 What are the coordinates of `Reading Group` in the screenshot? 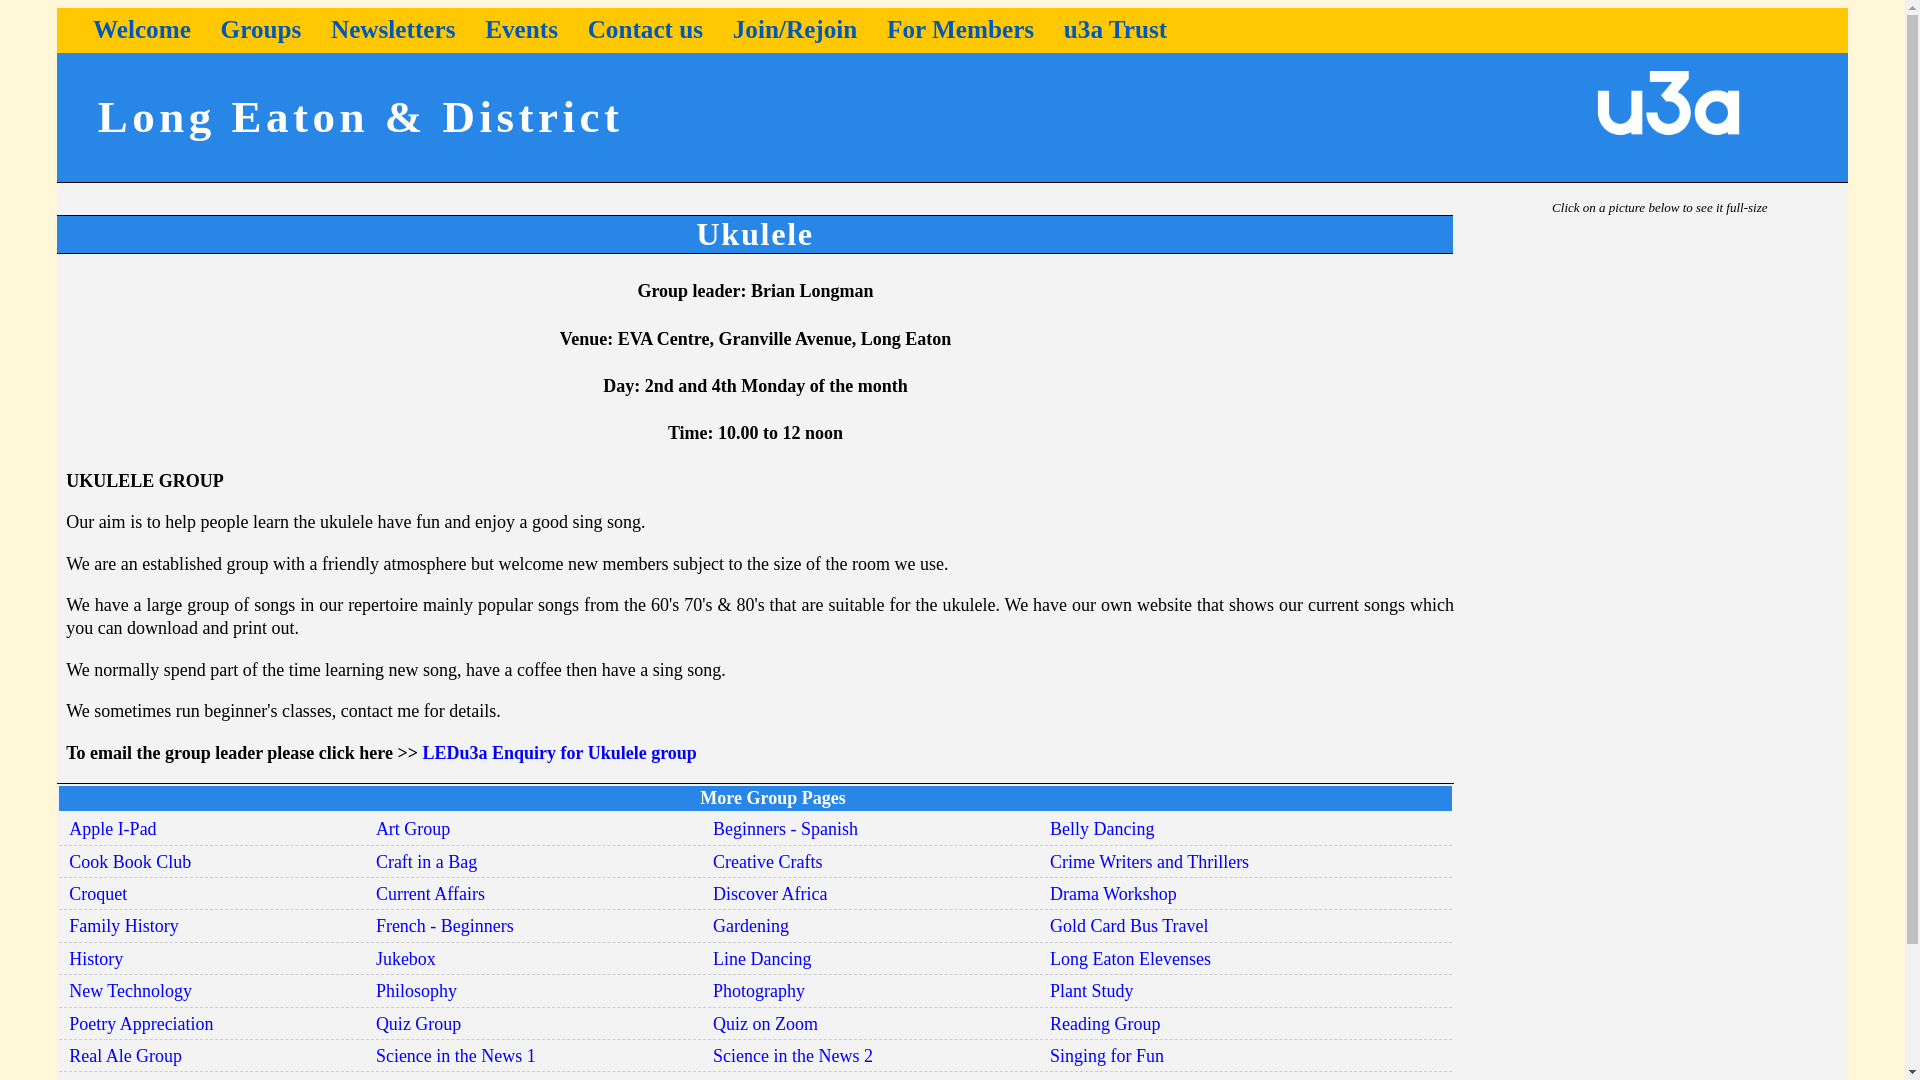 It's located at (1104, 1024).